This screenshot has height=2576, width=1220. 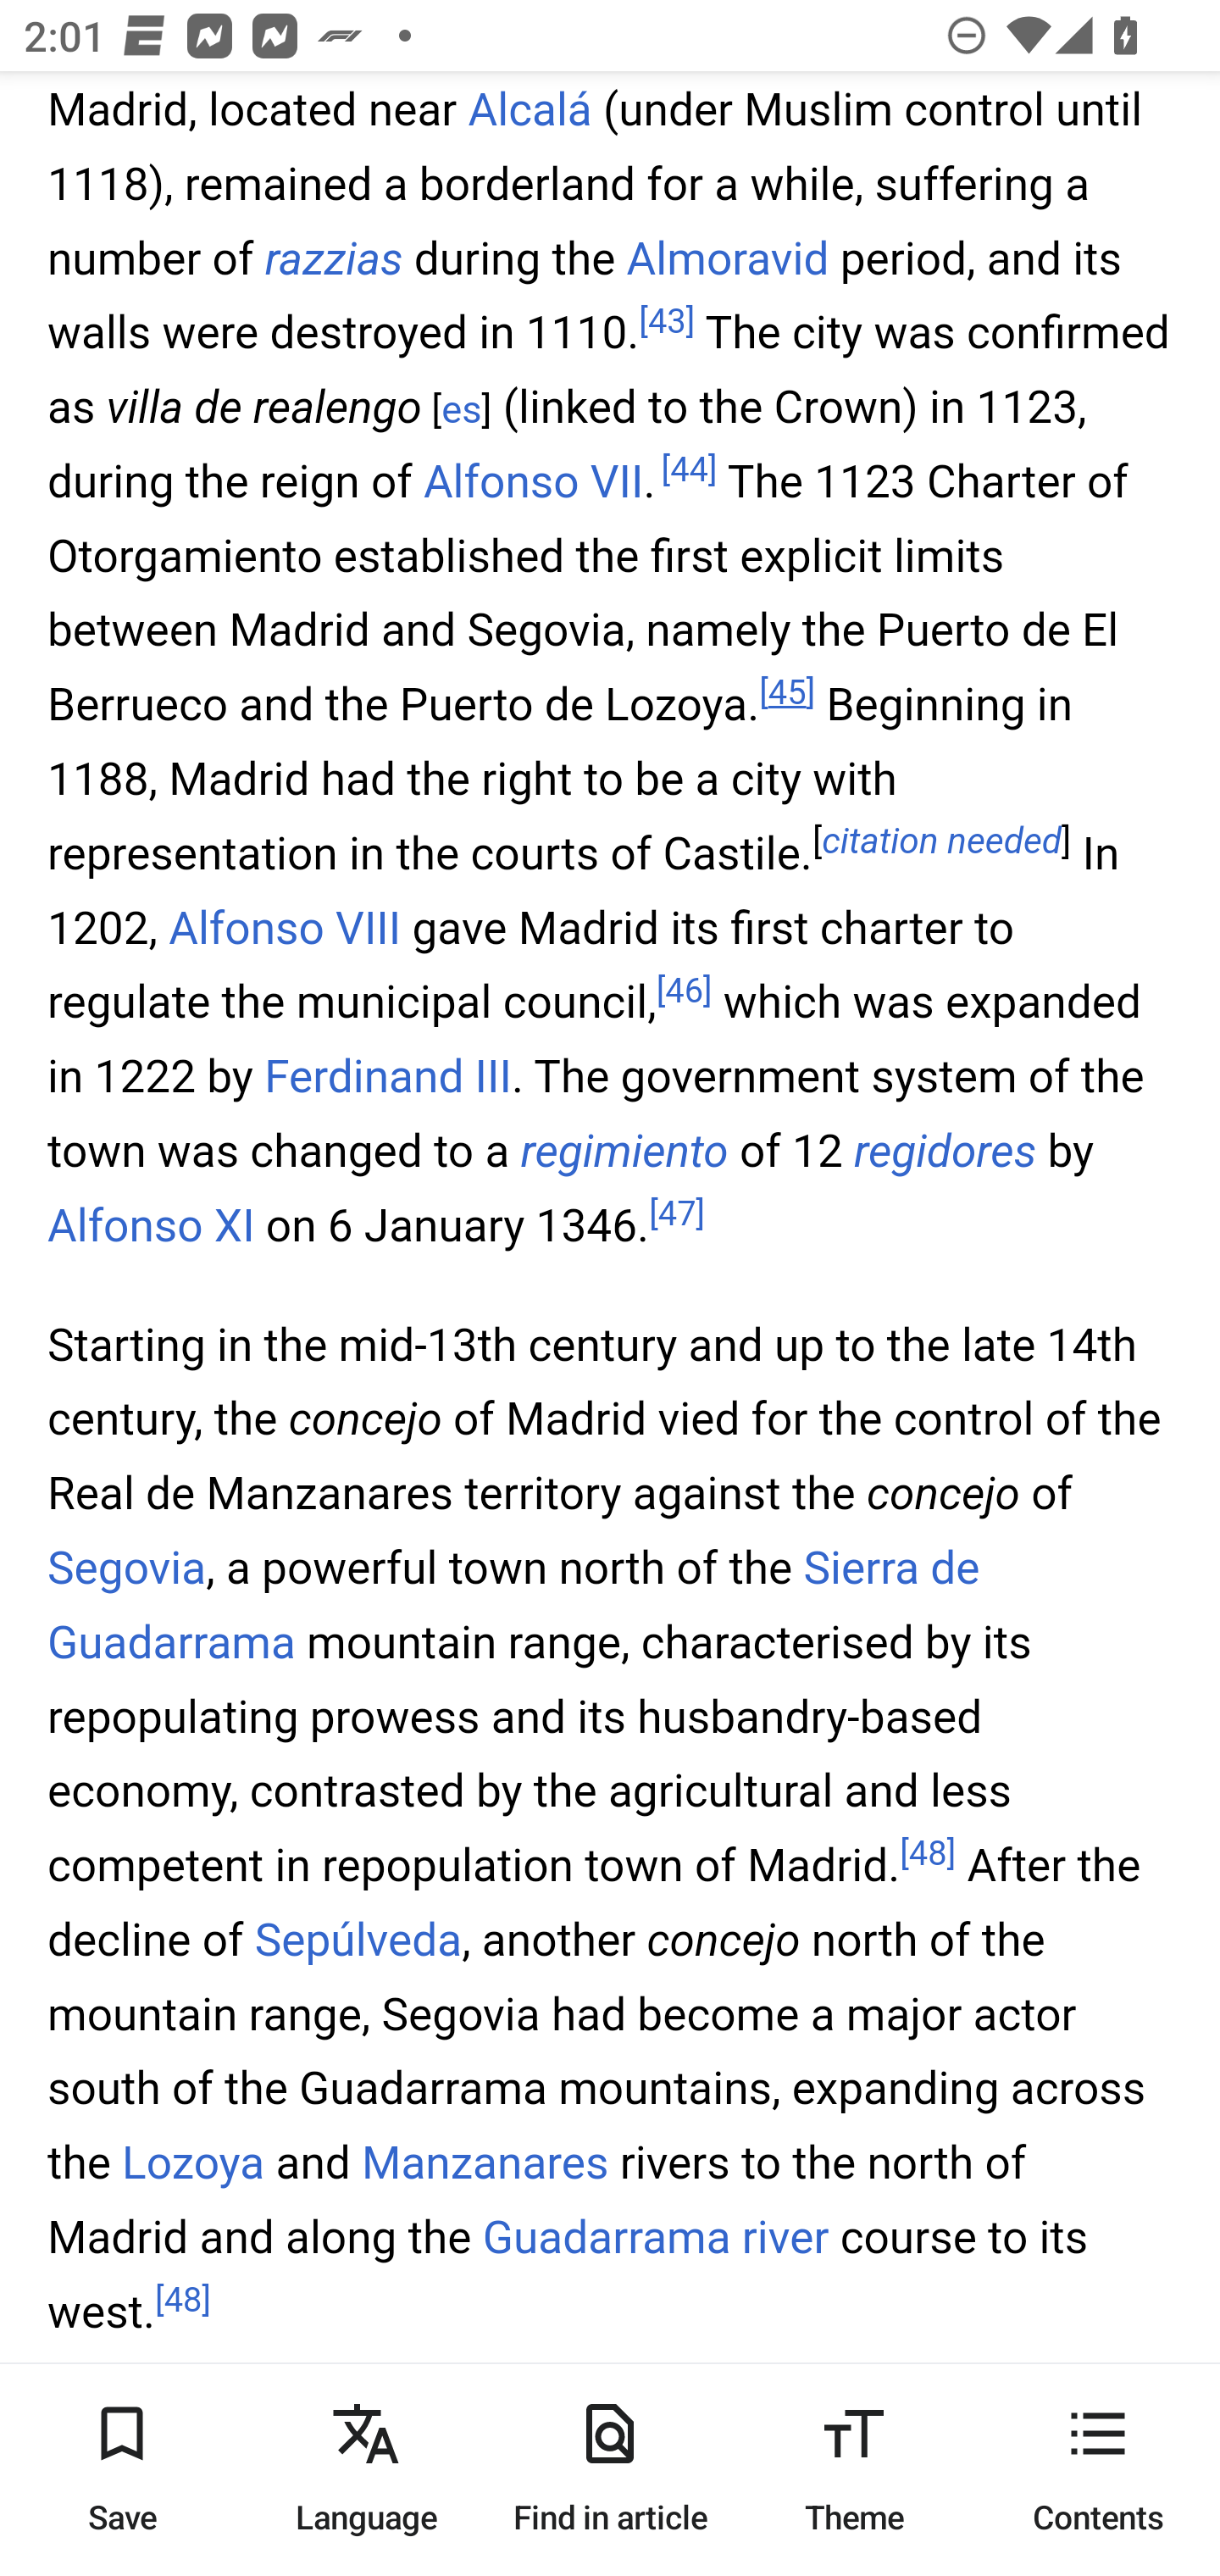 What do you see at coordinates (727, 259) in the screenshot?
I see `Almoravid` at bounding box center [727, 259].